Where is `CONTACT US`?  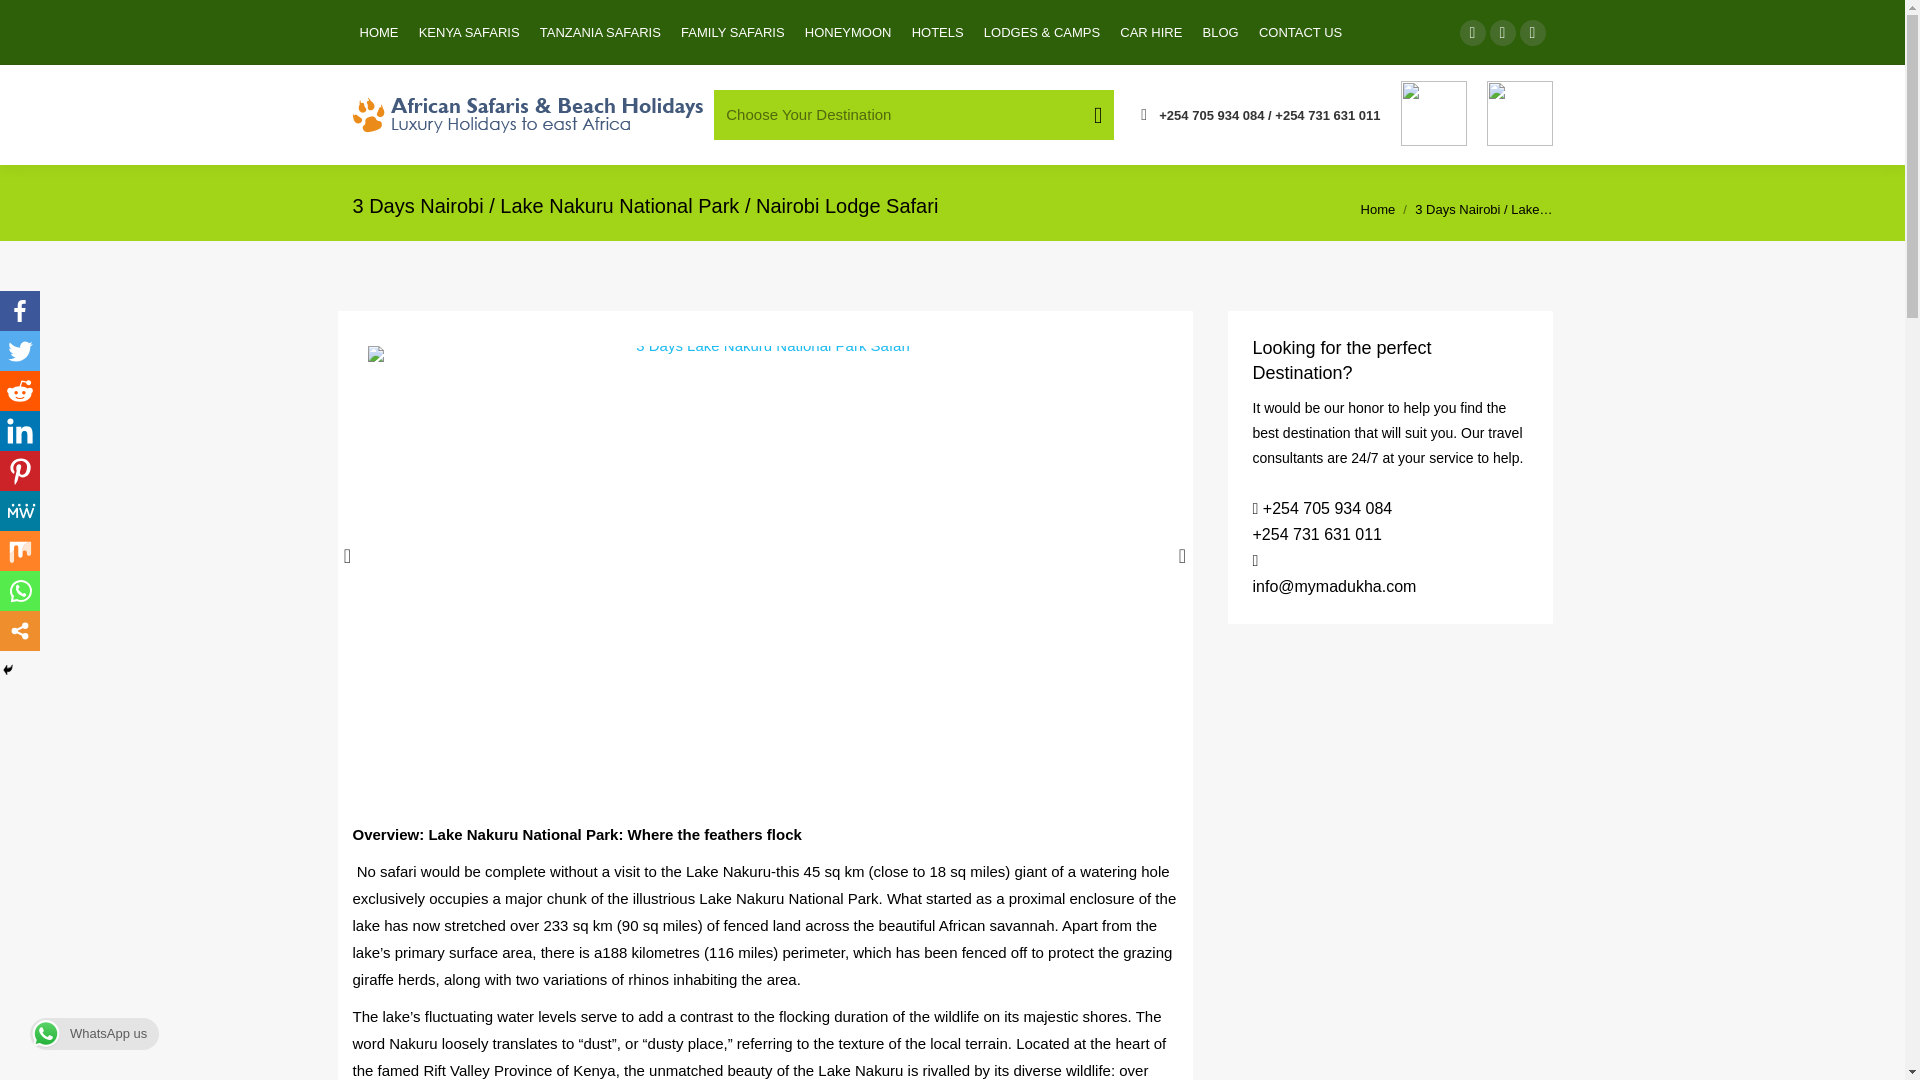
CONTACT US is located at coordinates (1300, 32).